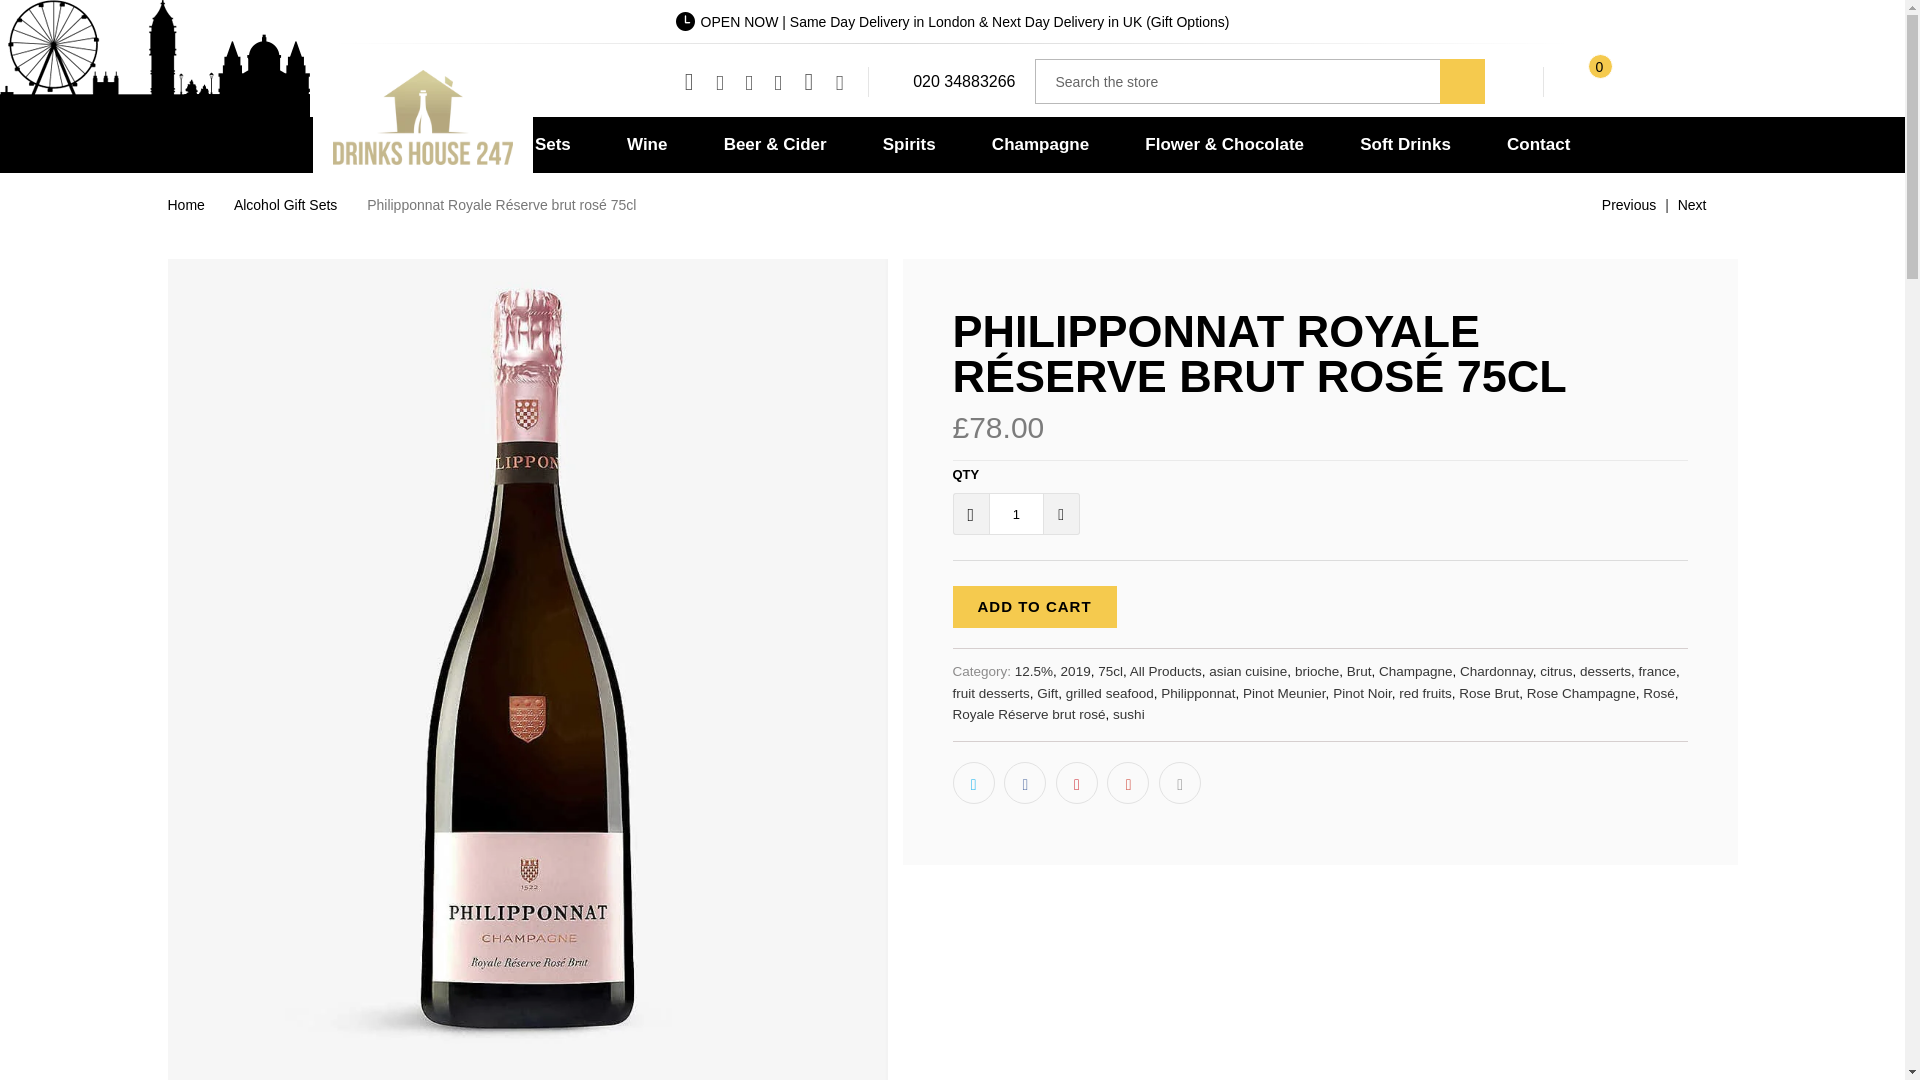 This screenshot has height=1080, width=1920. I want to click on Drinks House 247 , so click(421, 120).